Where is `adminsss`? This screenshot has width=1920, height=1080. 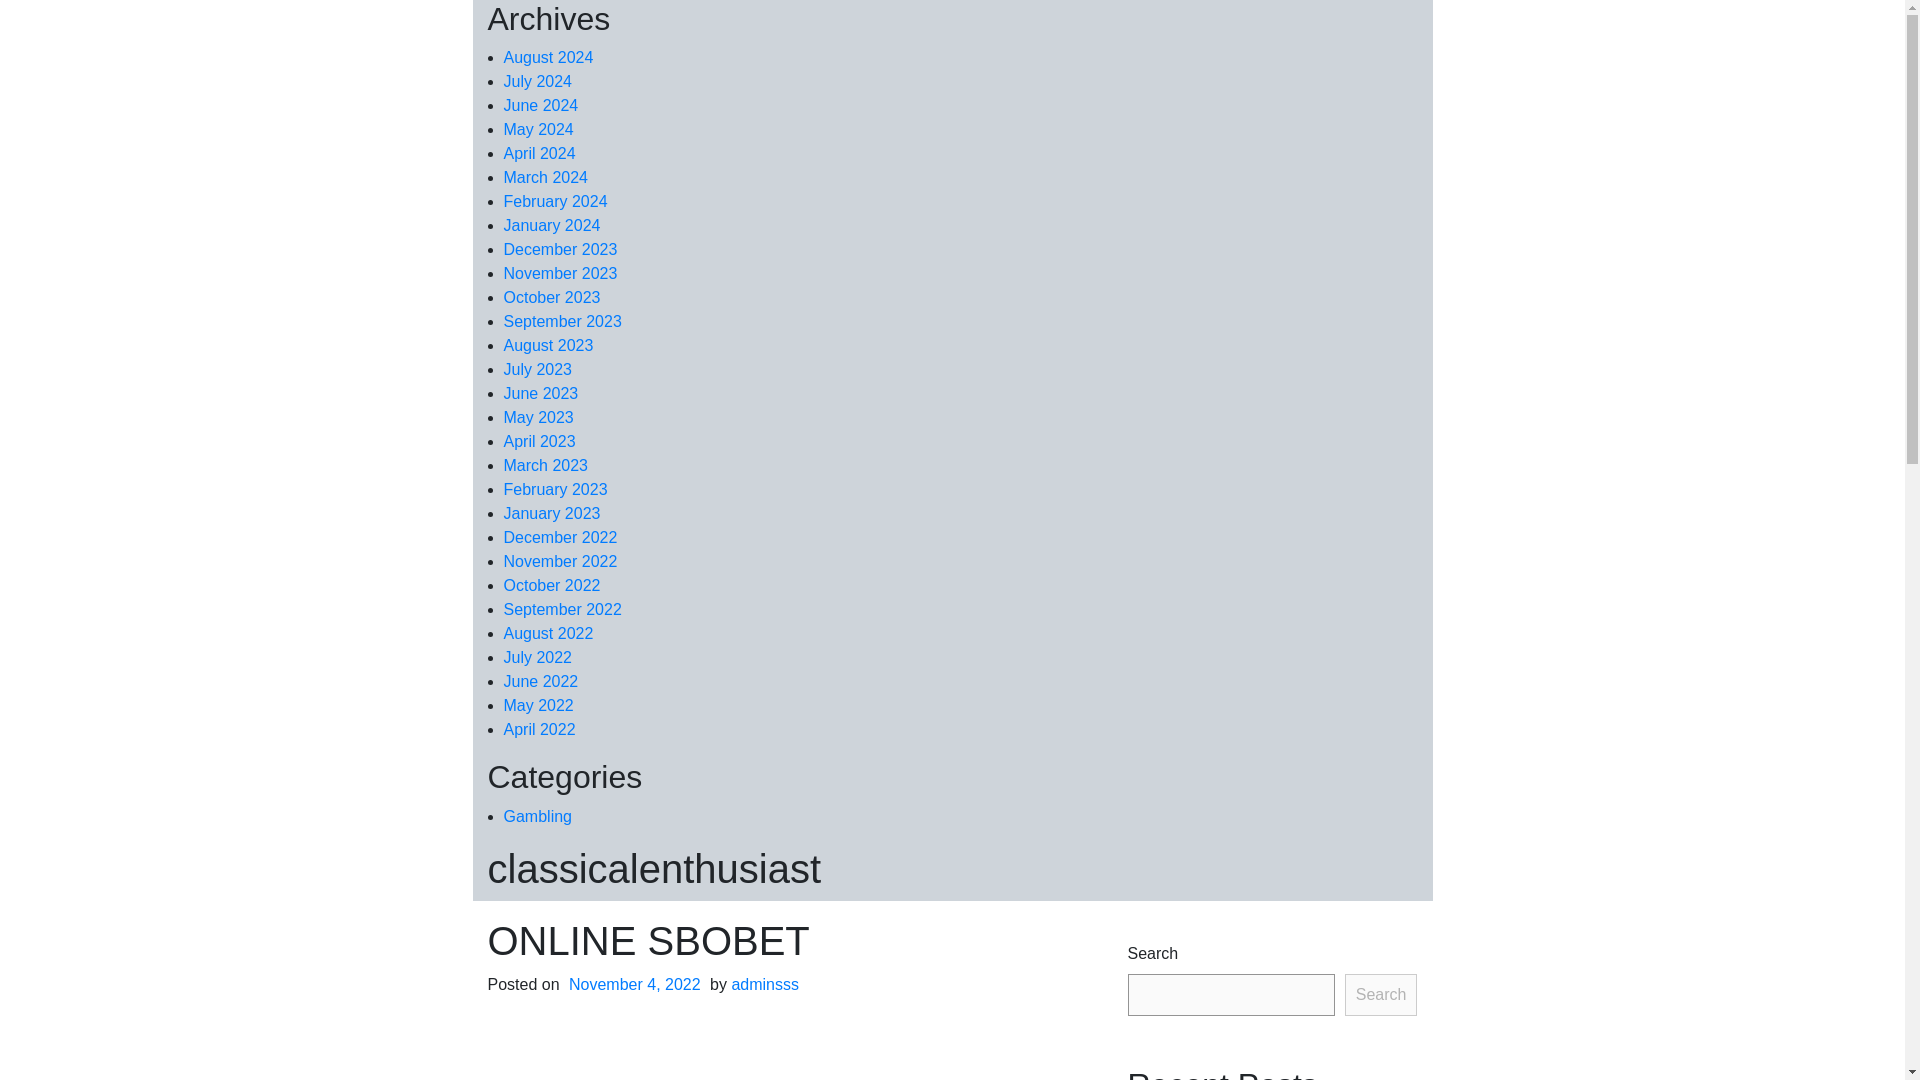 adminsss is located at coordinates (764, 984).